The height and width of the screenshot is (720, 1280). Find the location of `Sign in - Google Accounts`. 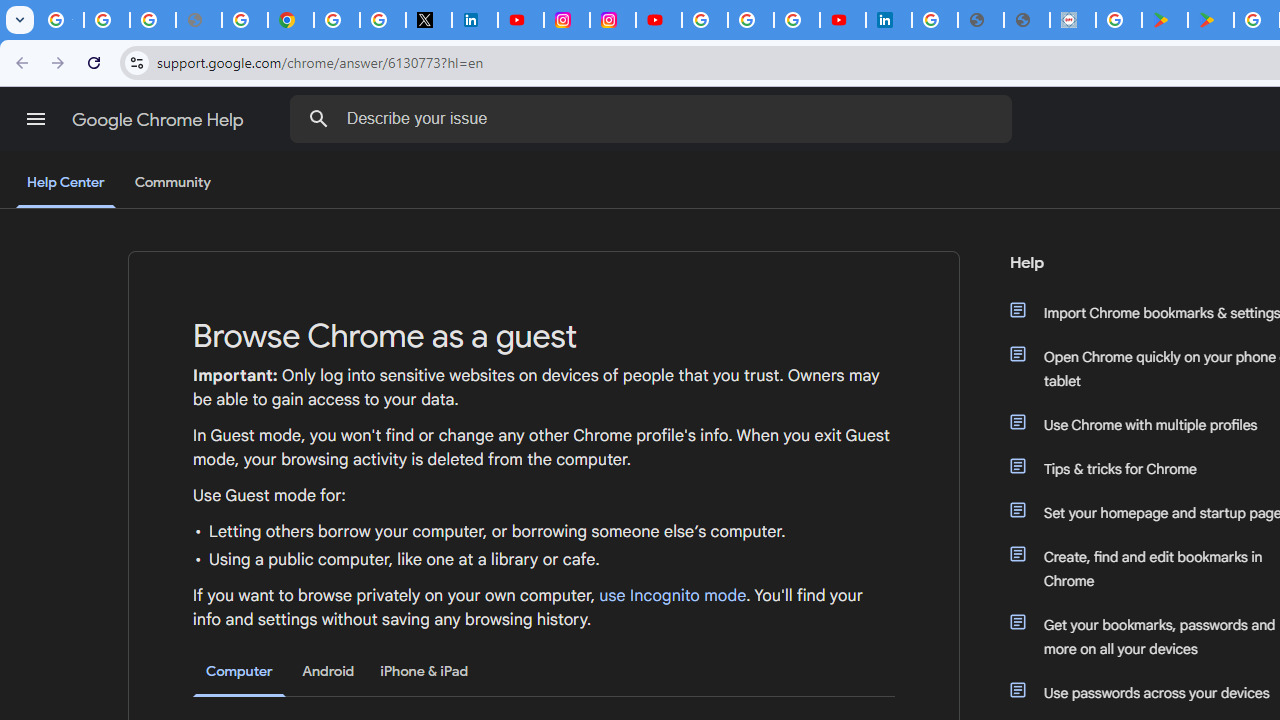

Sign in - Google Accounts is located at coordinates (934, 20).